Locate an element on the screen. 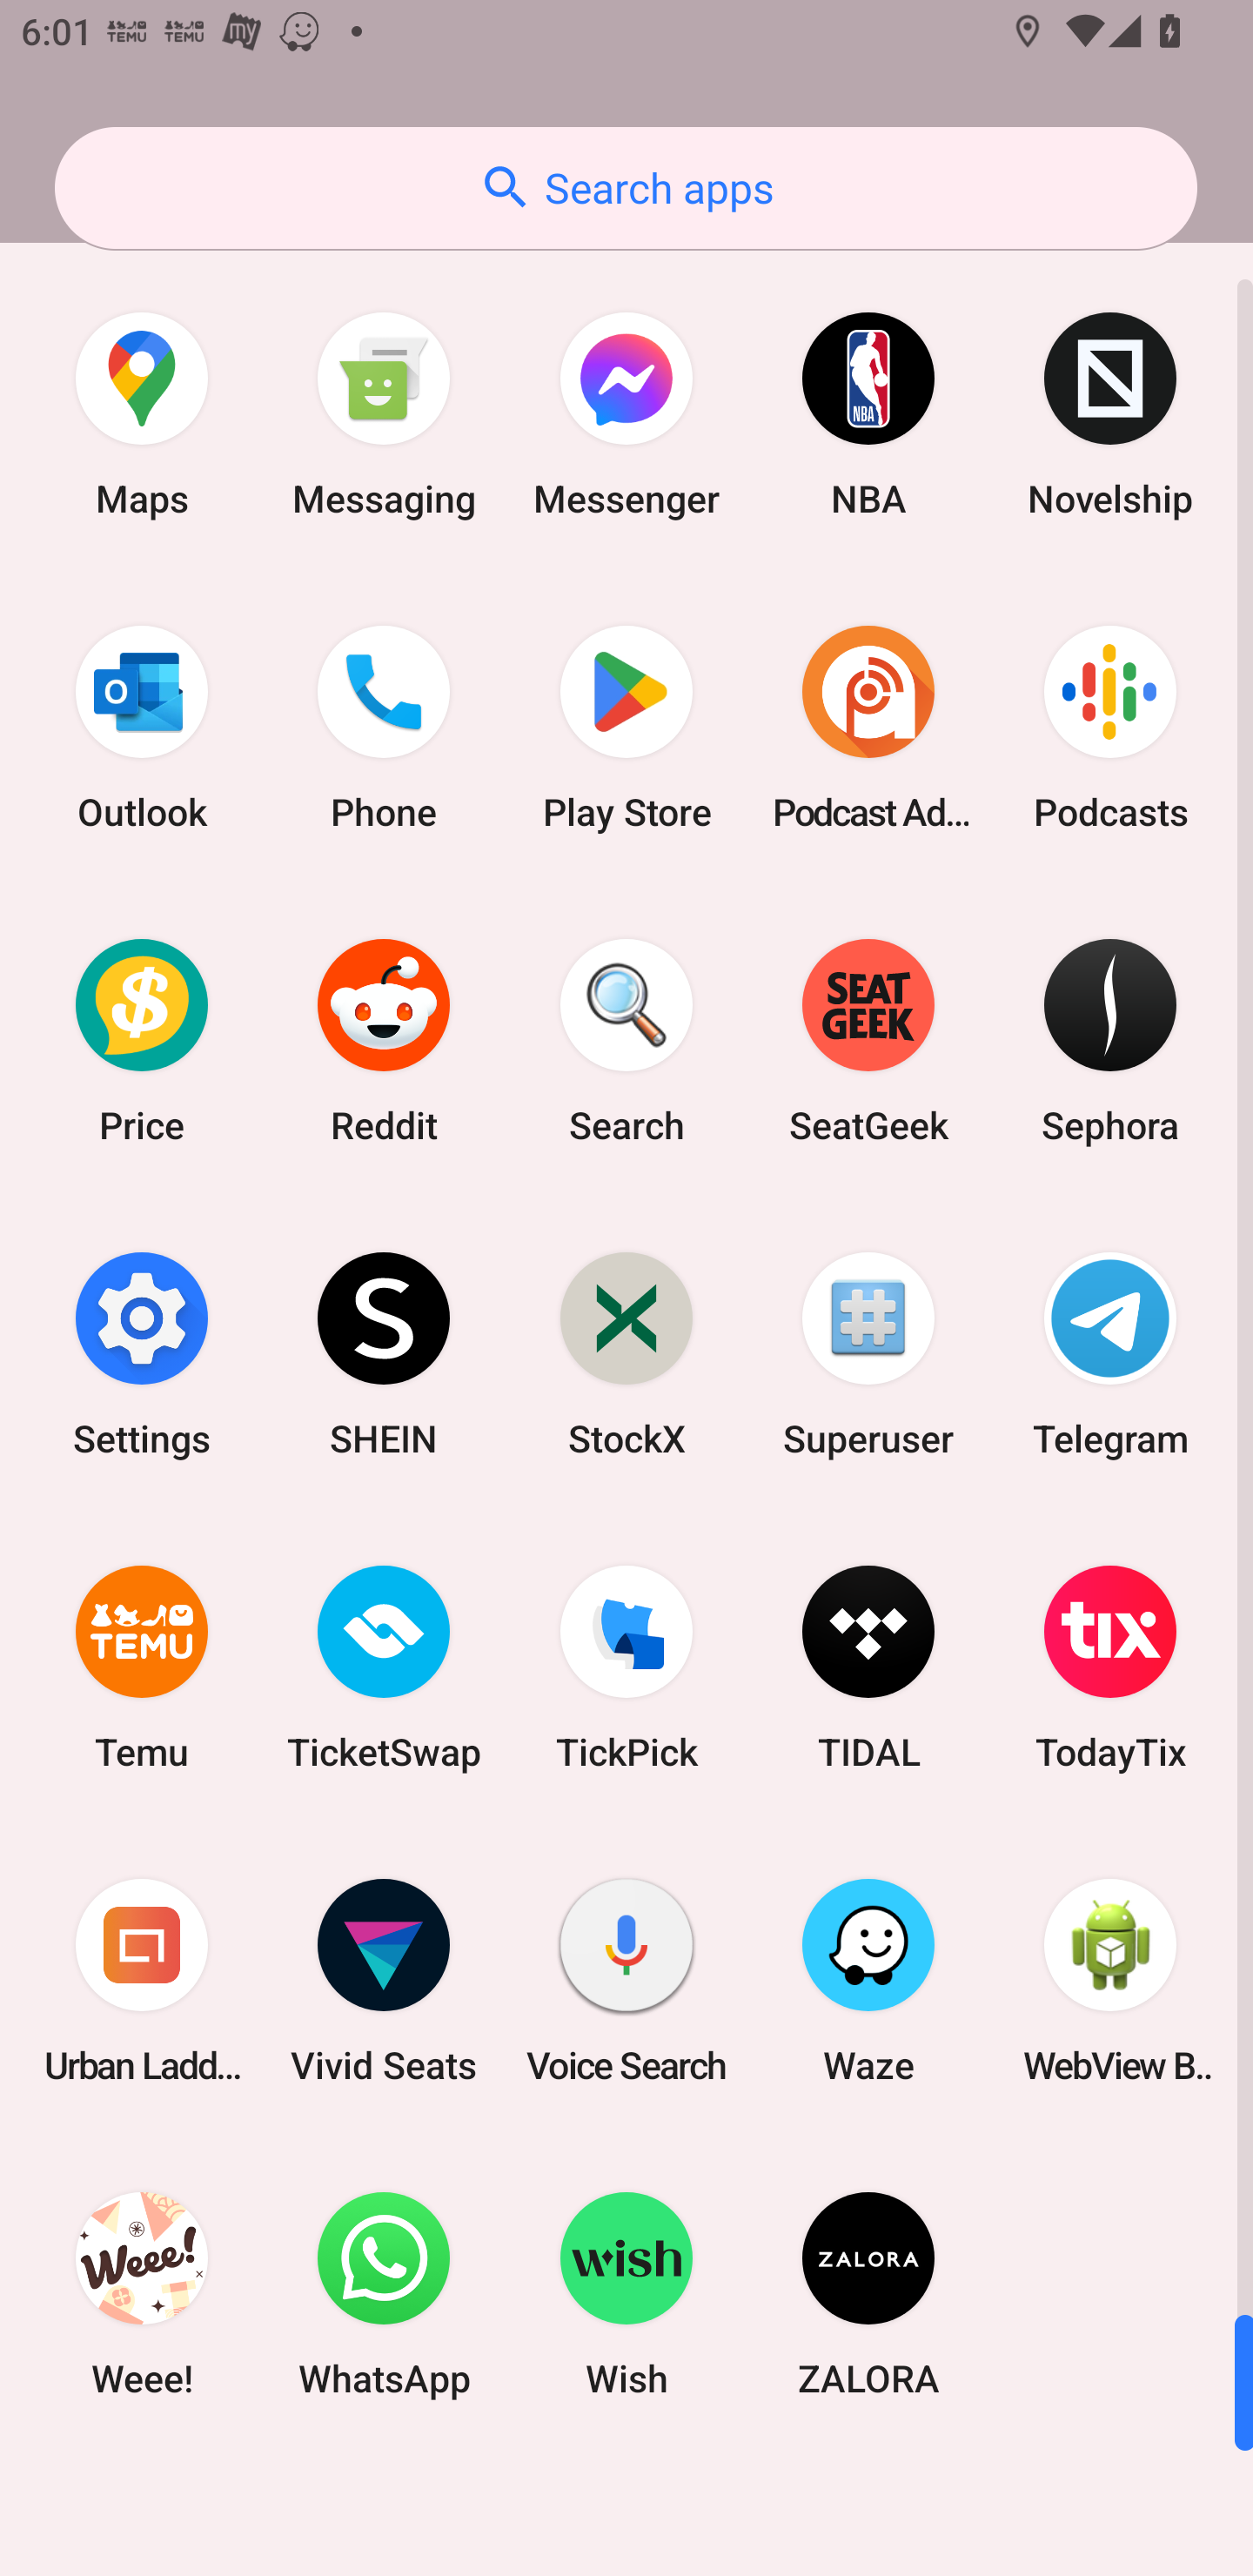 The image size is (1253, 2576). Price is located at coordinates (142, 1041).